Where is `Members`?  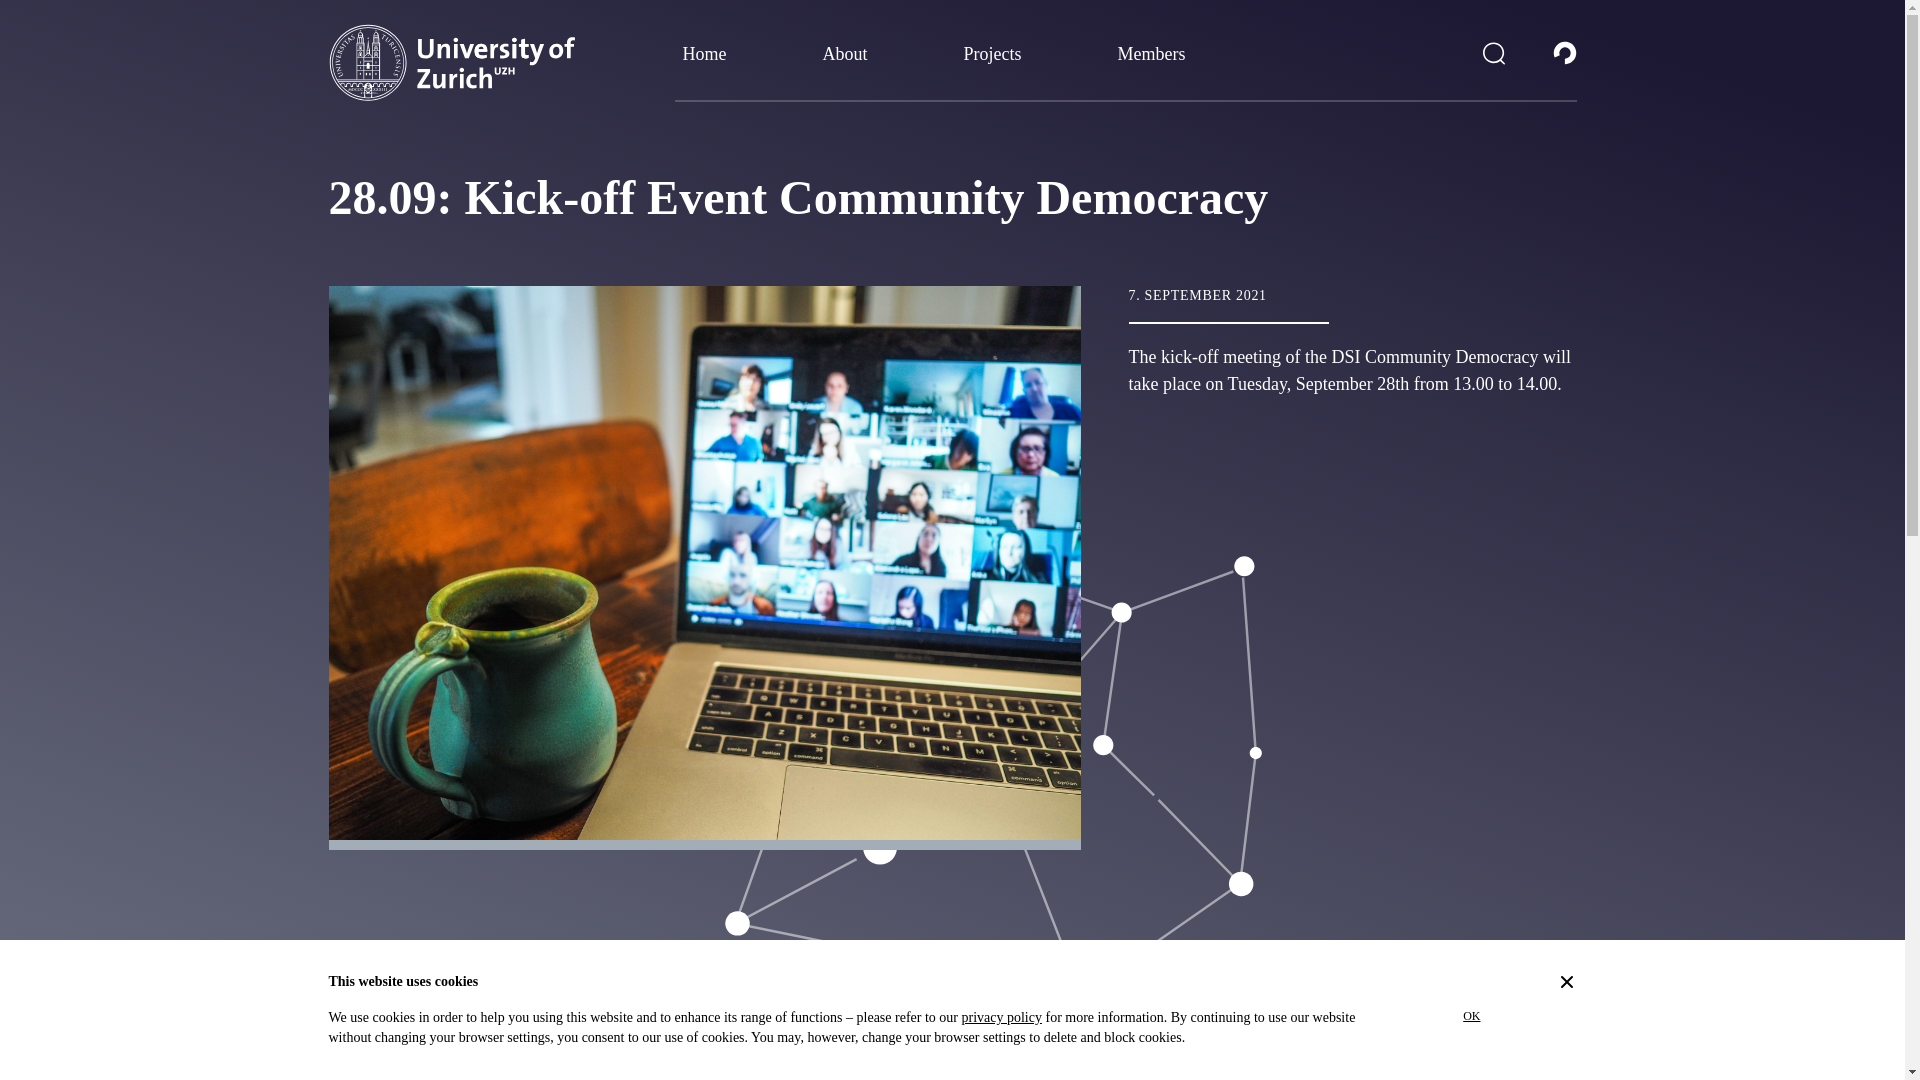
Members is located at coordinates (1152, 62).